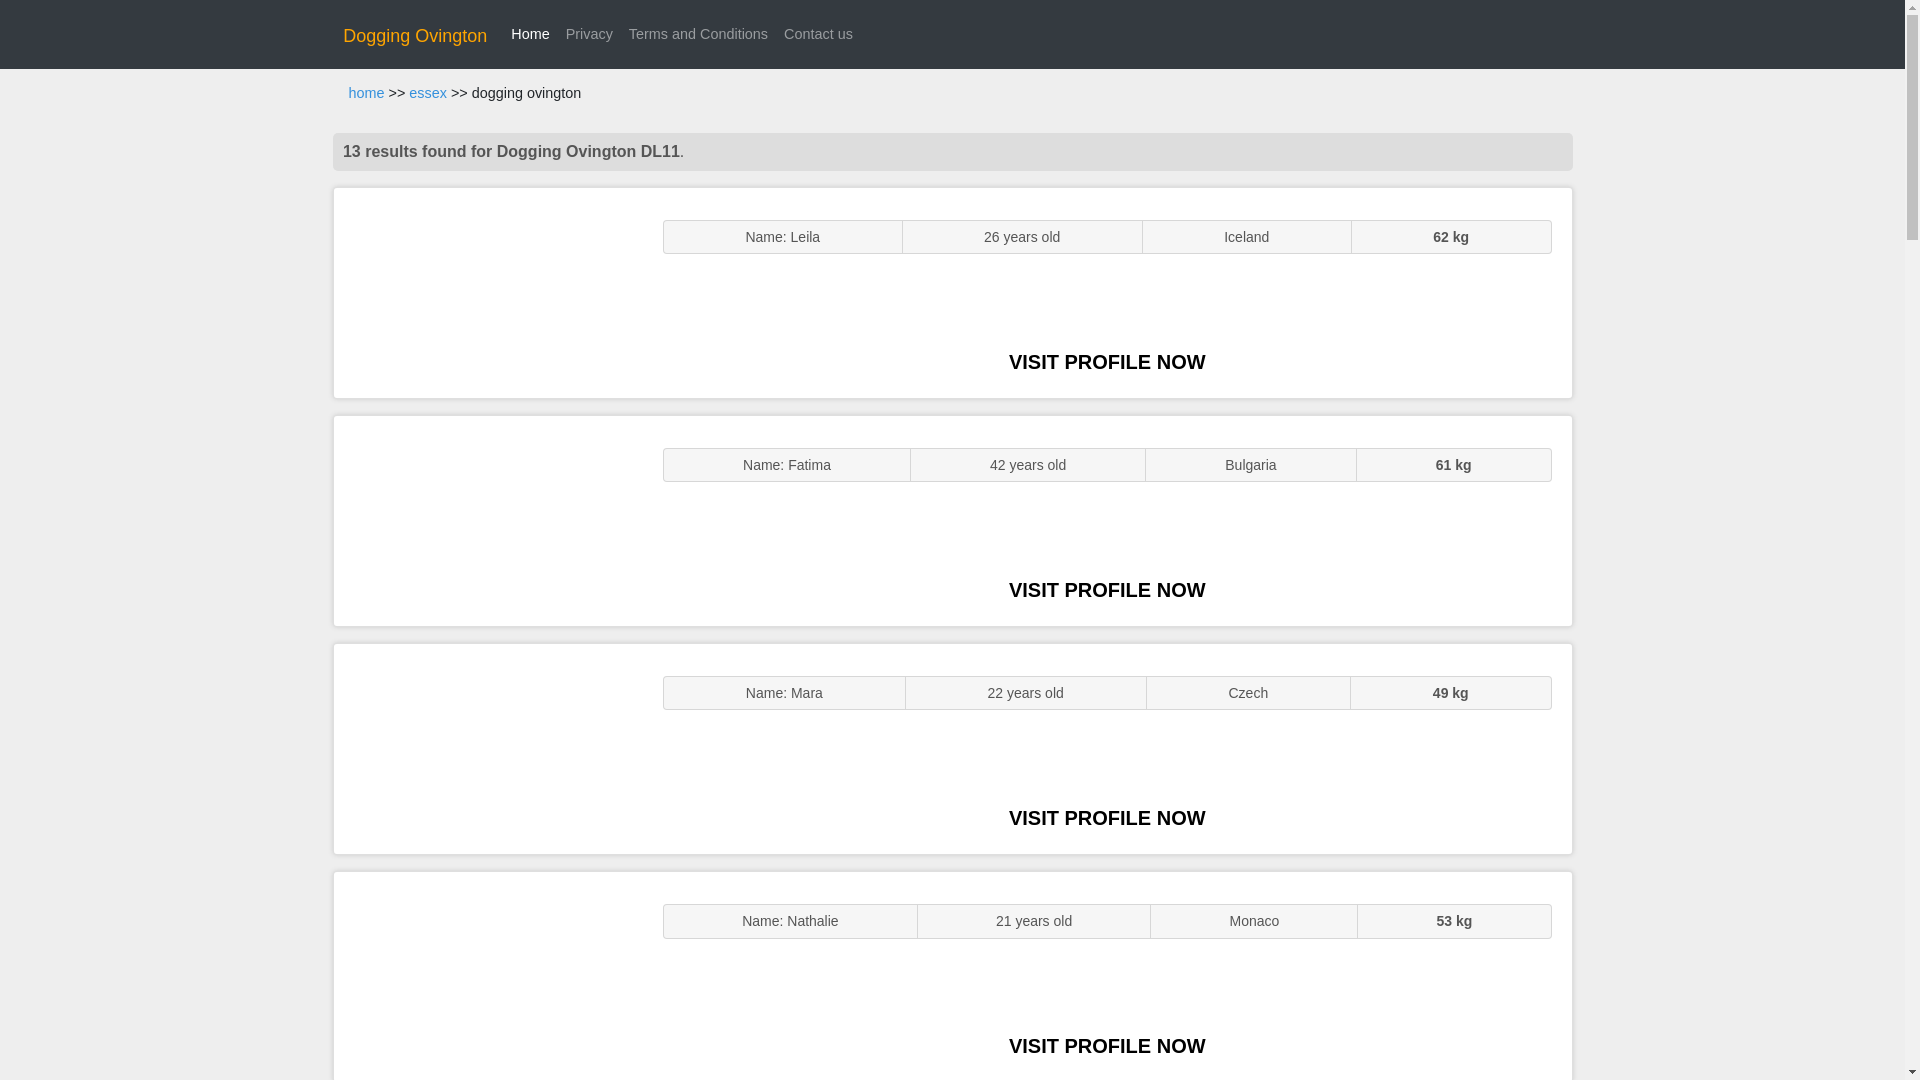  I want to click on  ENGLISH STUNNER, so click(488, 292).